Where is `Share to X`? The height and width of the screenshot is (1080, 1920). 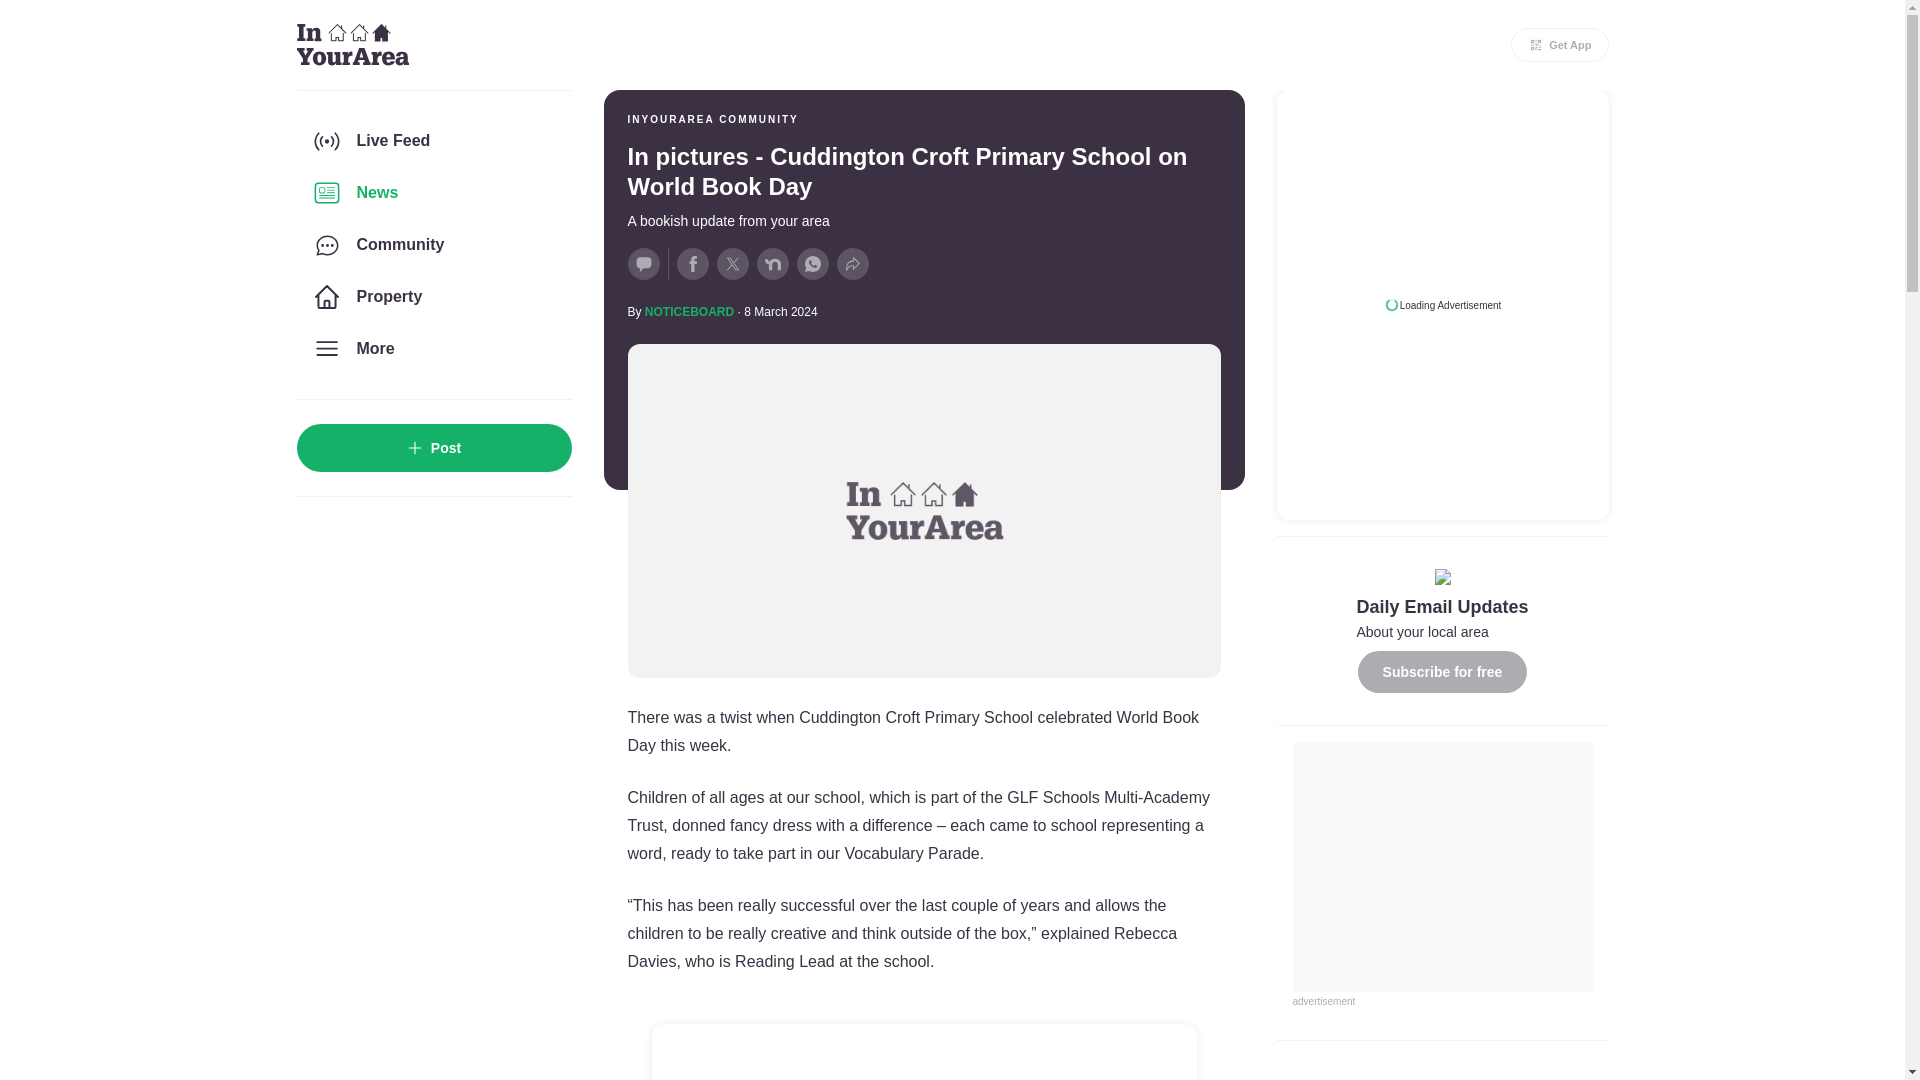
Share to X is located at coordinates (732, 264).